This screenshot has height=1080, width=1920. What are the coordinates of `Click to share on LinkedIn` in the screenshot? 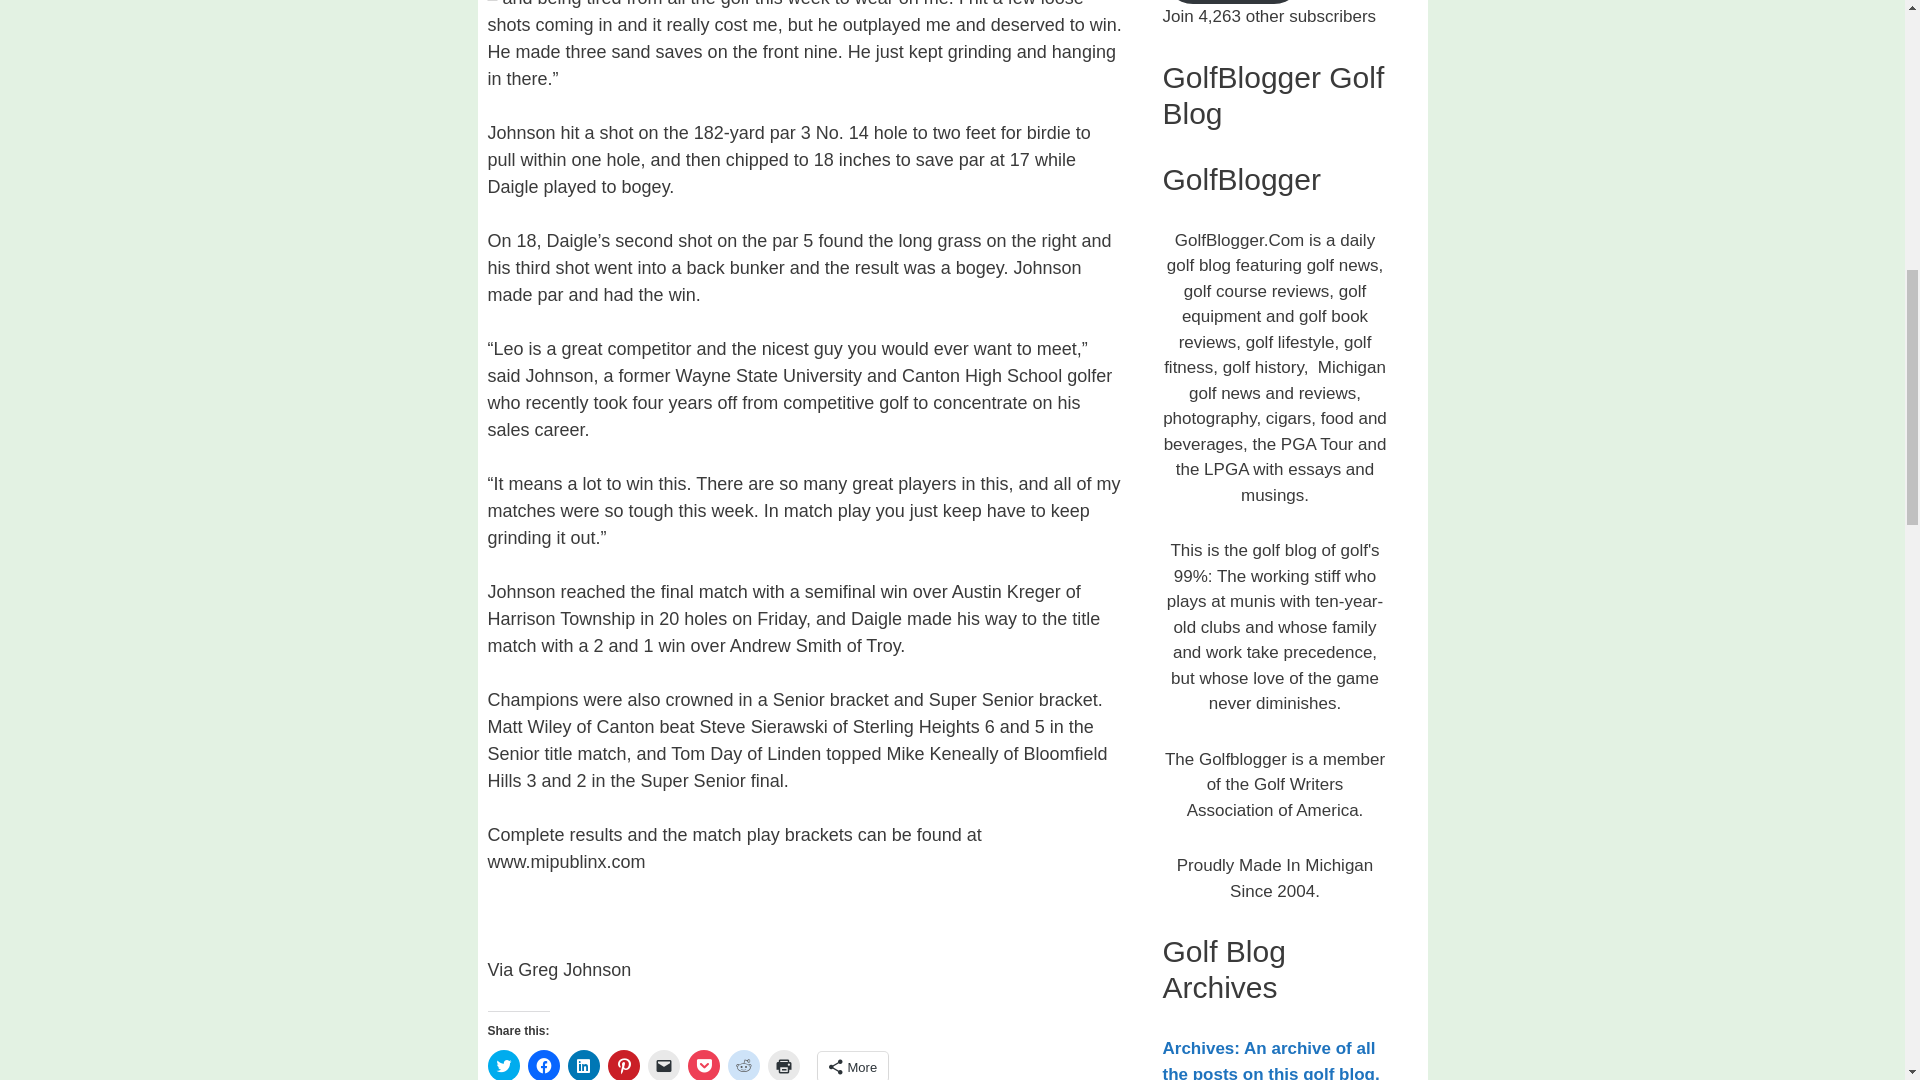 It's located at (584, 1064).